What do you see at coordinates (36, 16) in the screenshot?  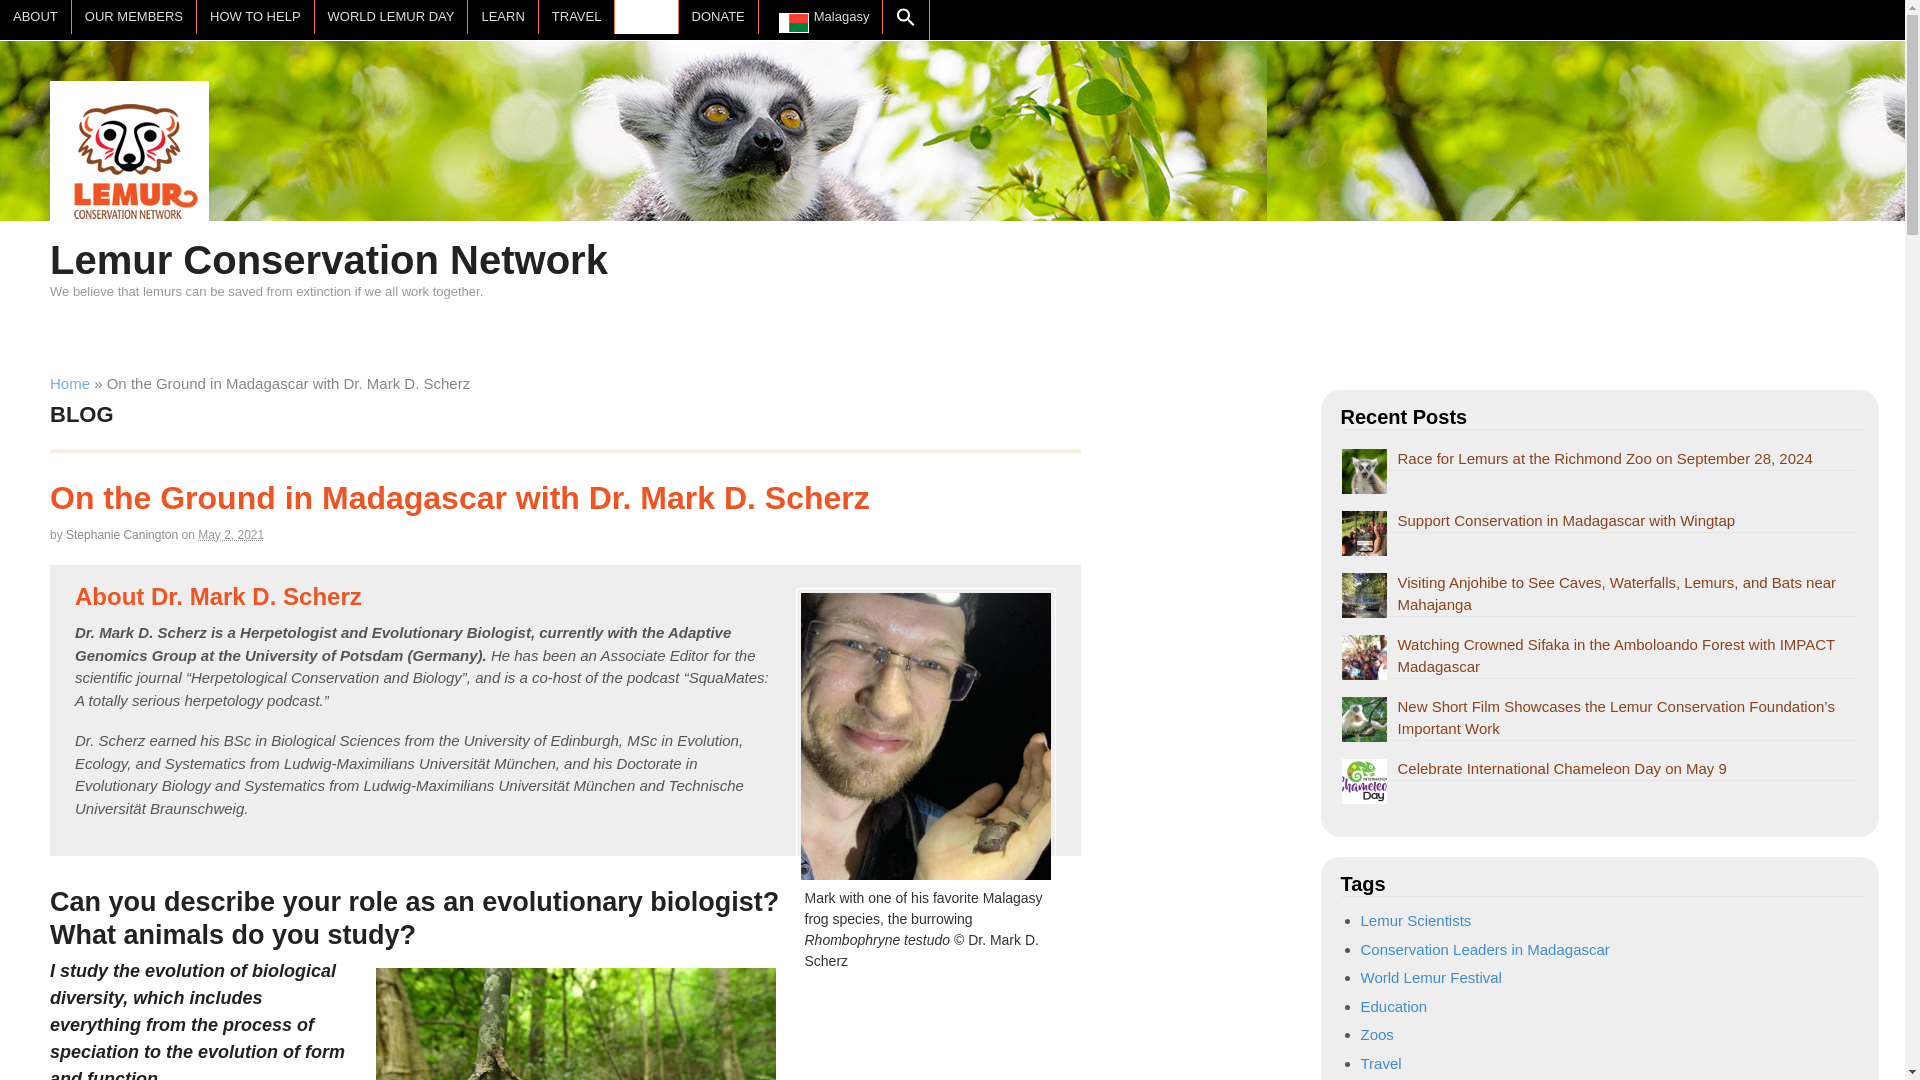 I see `ABOUT` at bounding box center [36, 16].